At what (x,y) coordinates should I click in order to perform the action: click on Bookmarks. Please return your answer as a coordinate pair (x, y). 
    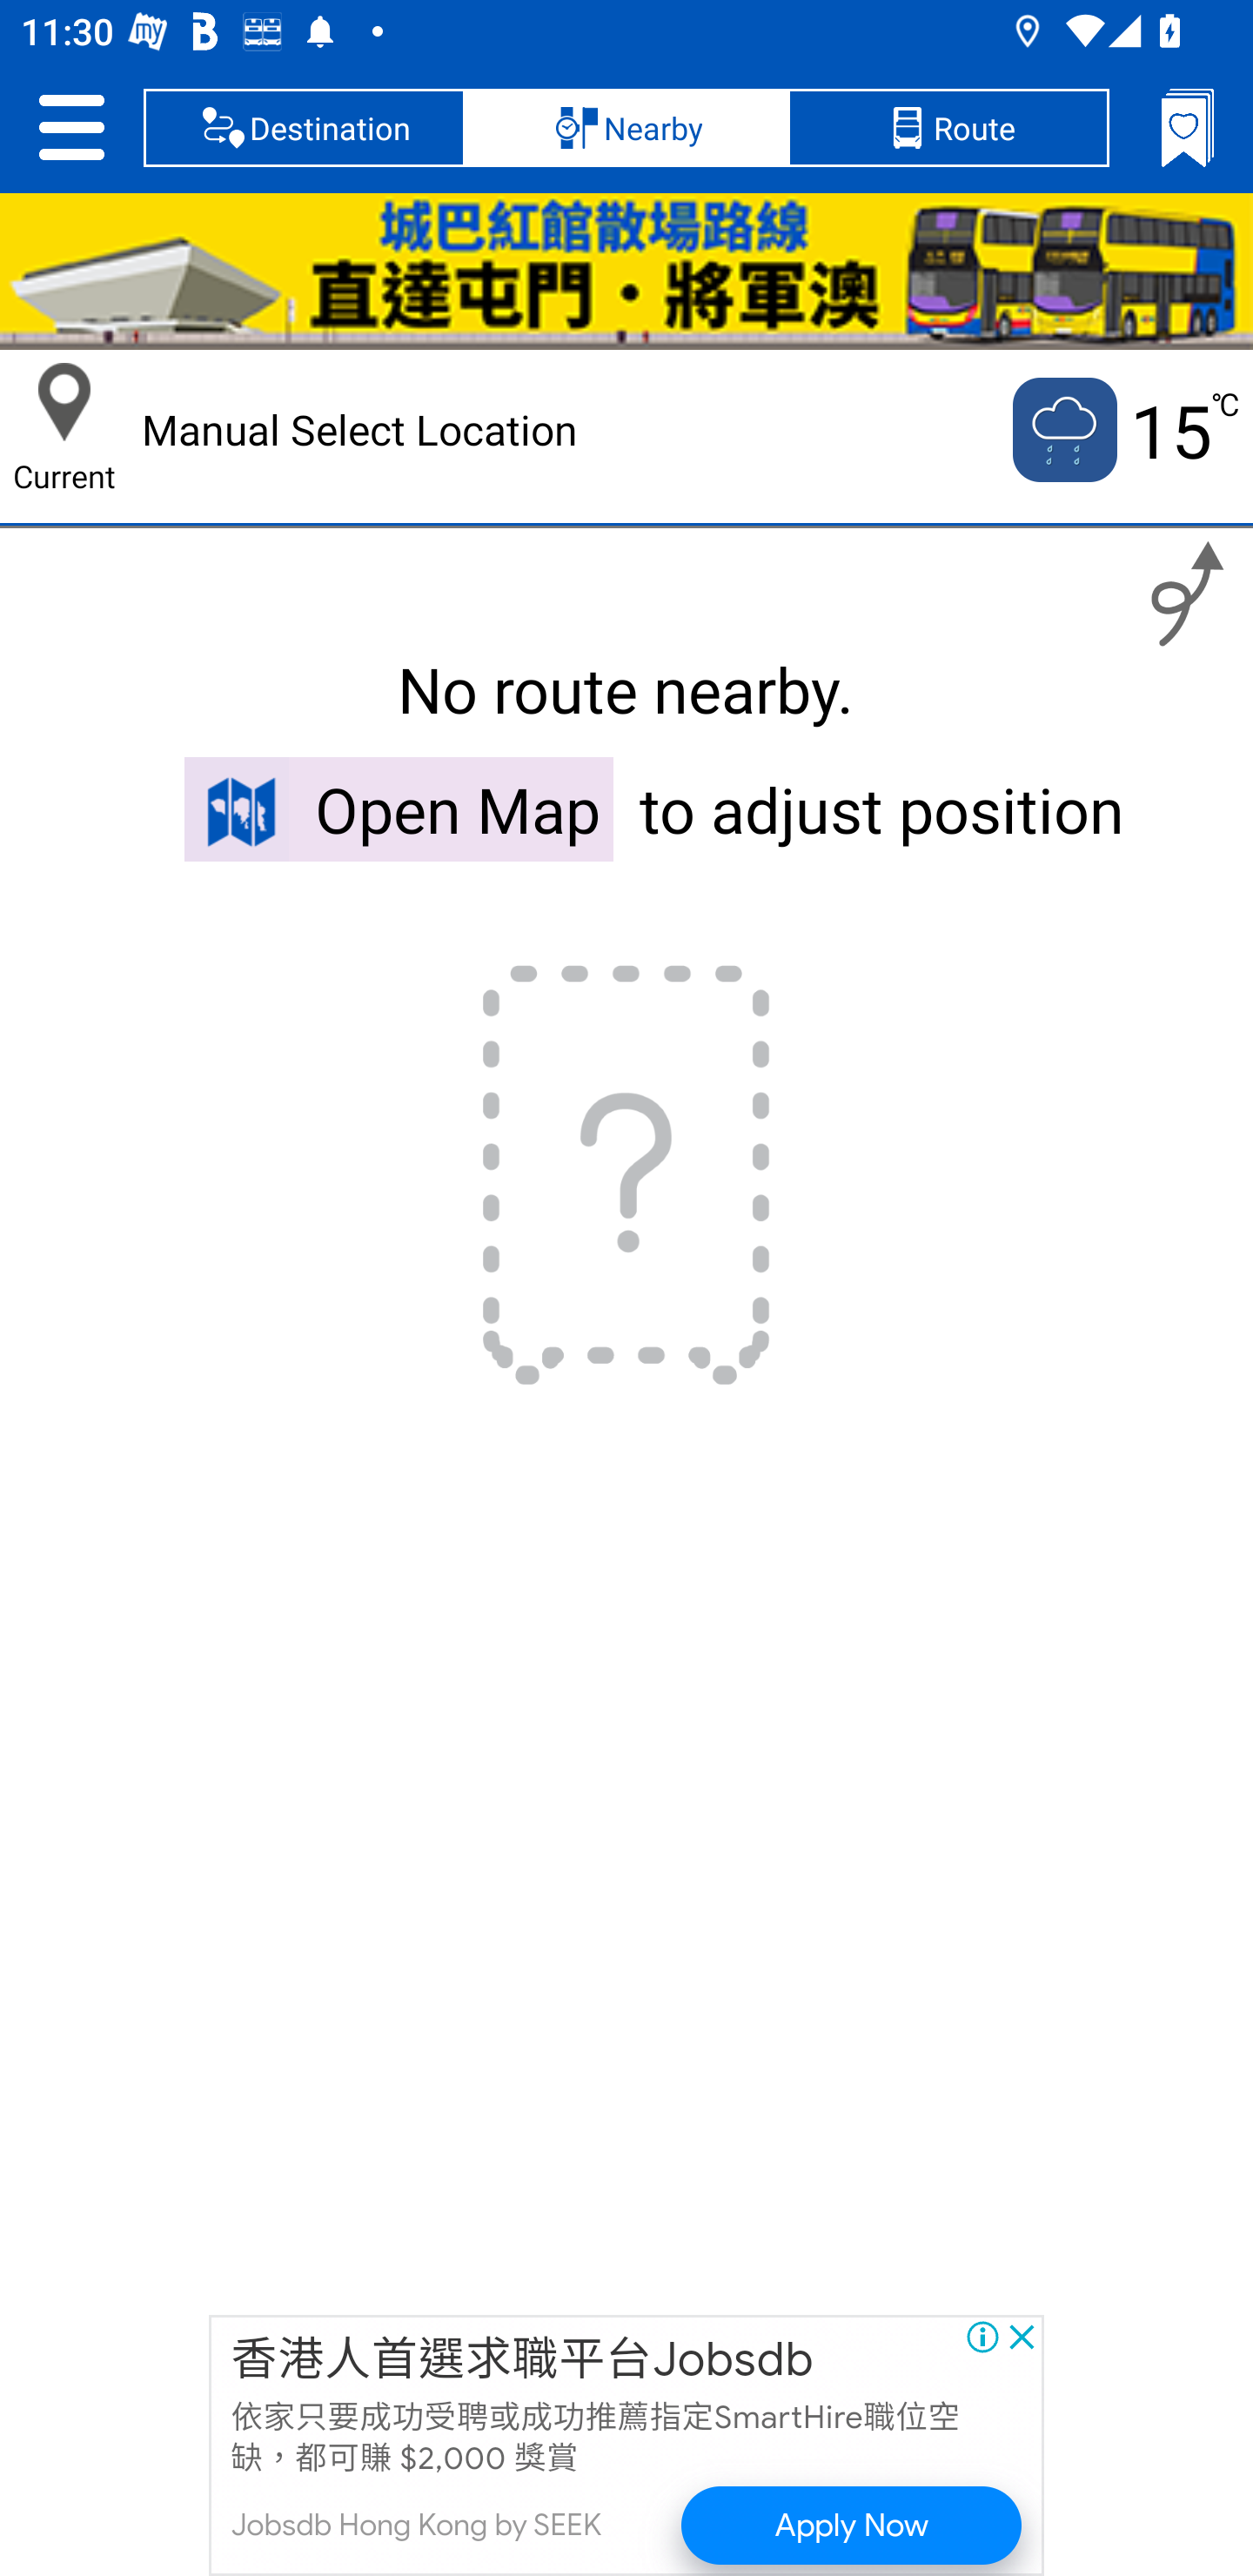
    Looking at the image, I should click on (1187, 127).